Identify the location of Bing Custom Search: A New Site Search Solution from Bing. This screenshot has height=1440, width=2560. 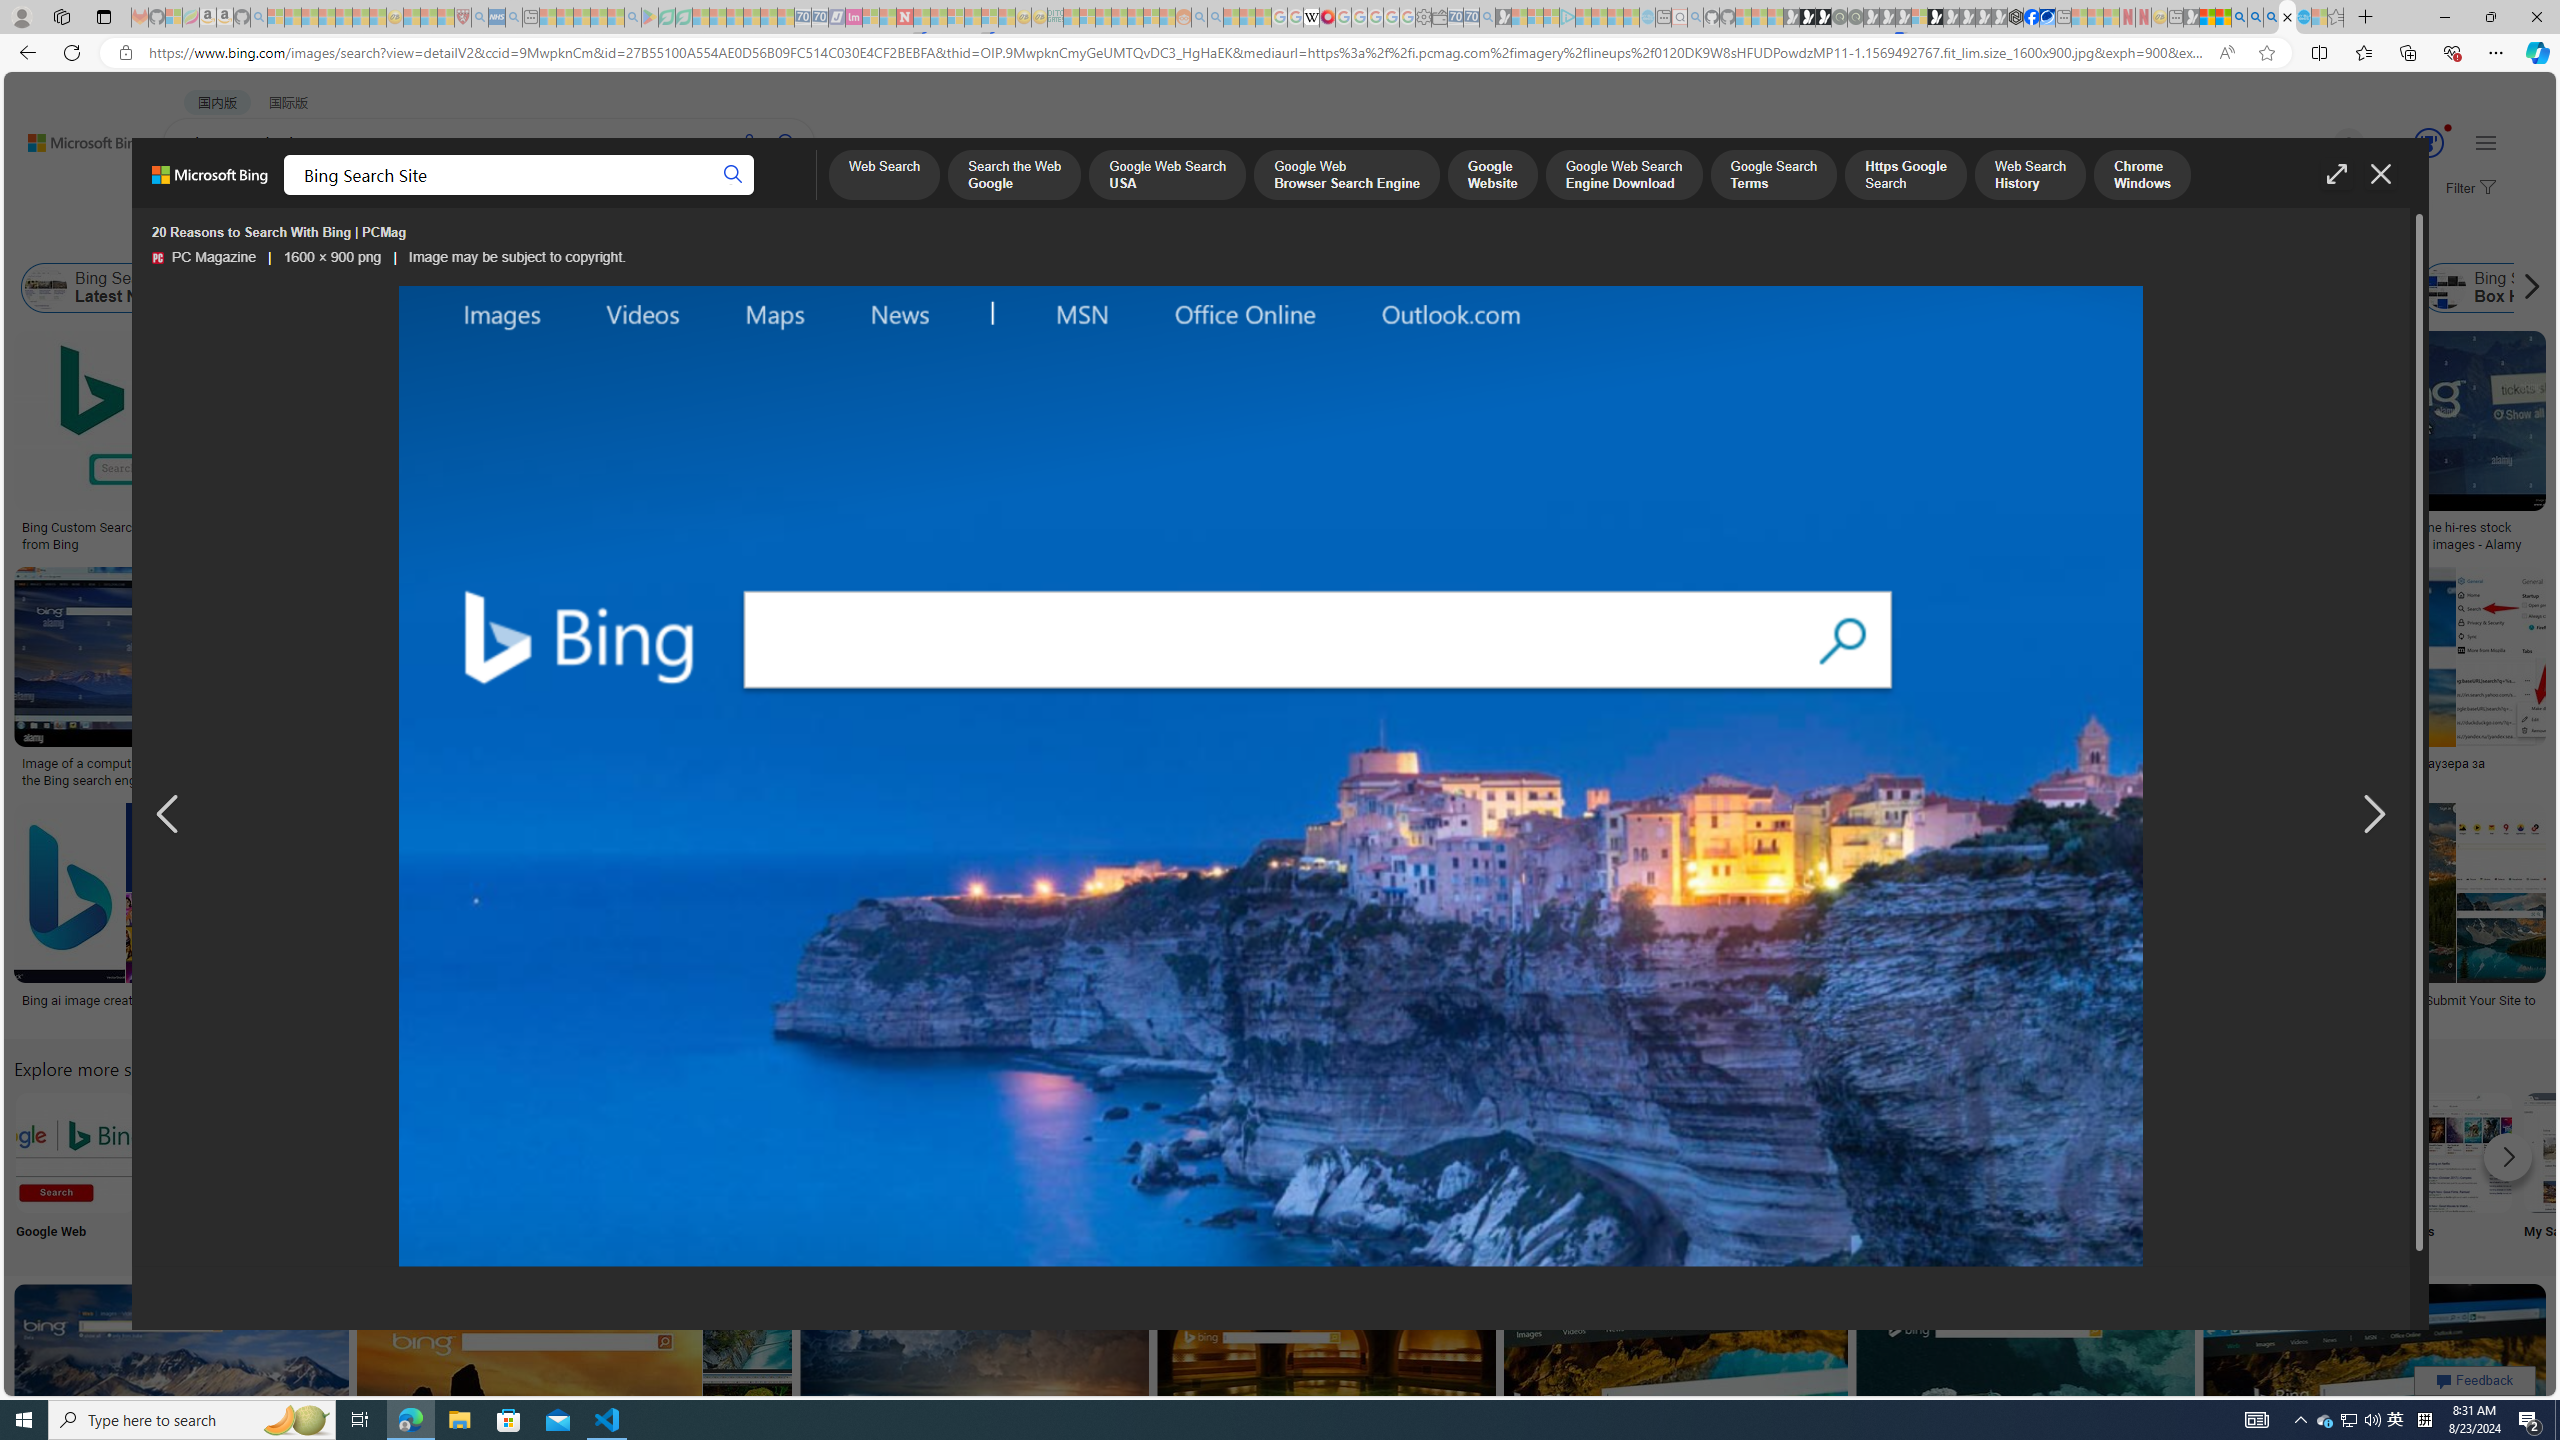
(170, 535).